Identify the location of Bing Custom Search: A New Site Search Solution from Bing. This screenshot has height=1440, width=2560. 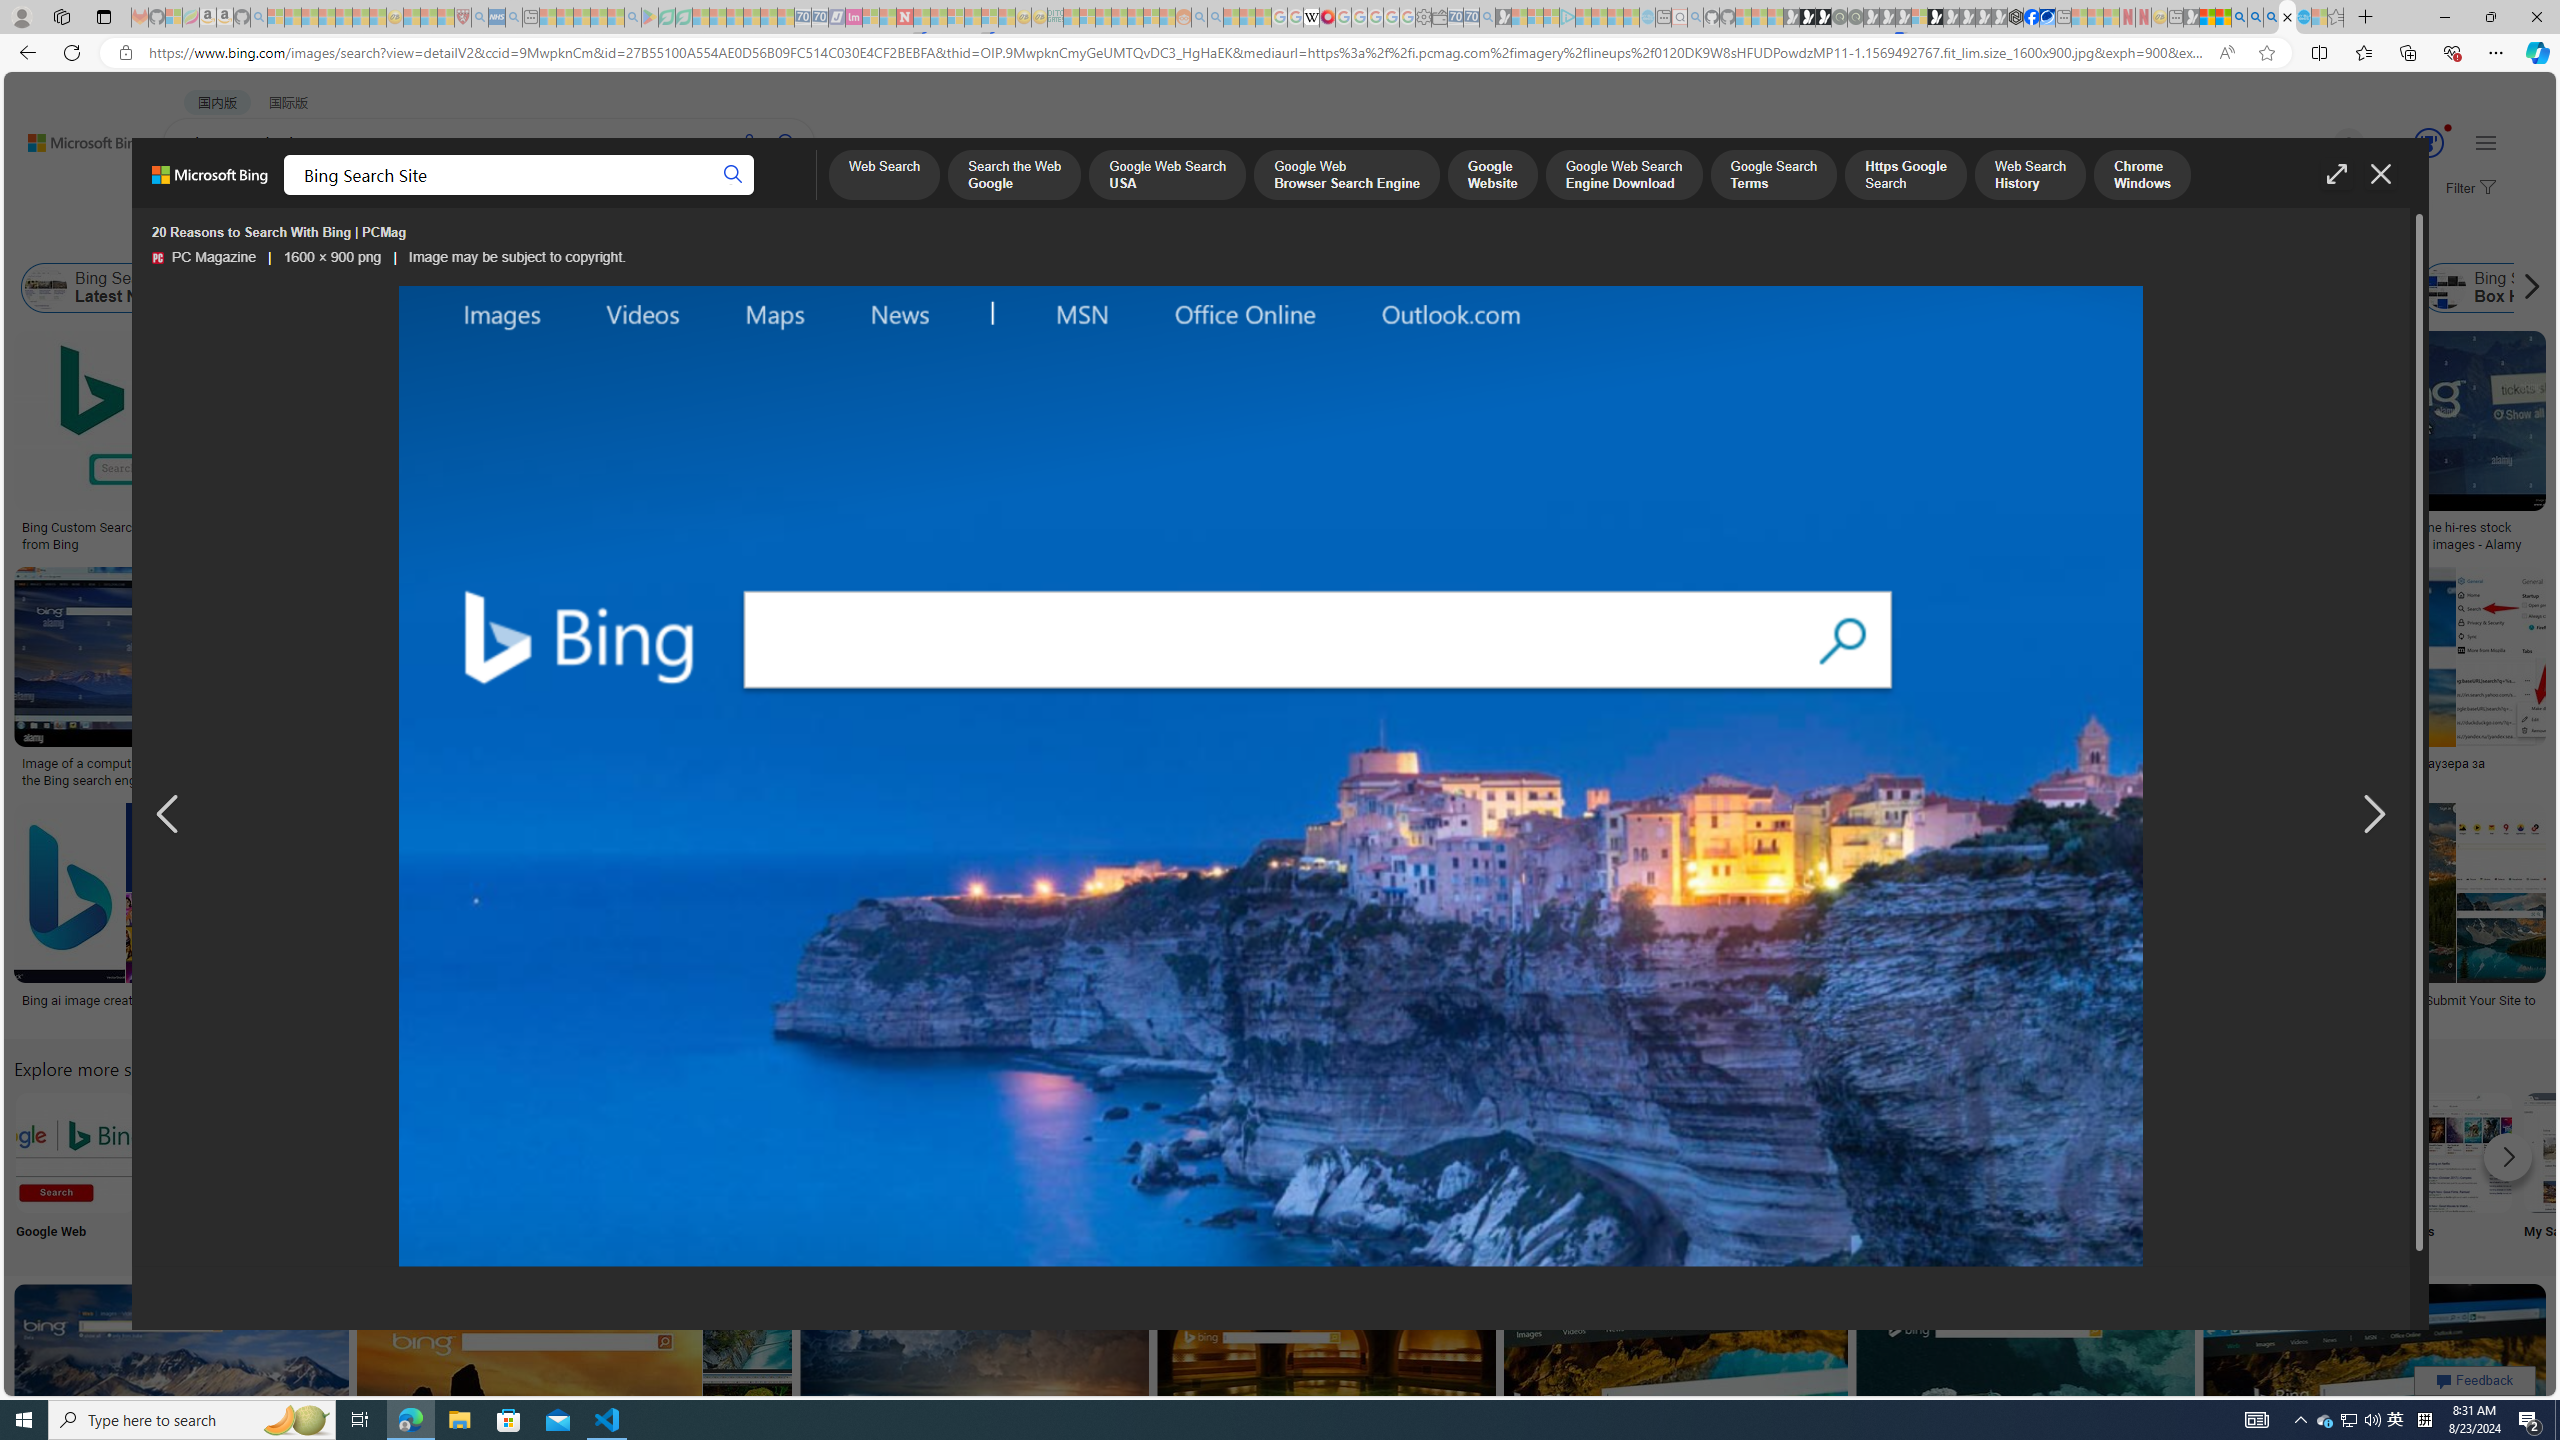
(170, 535).